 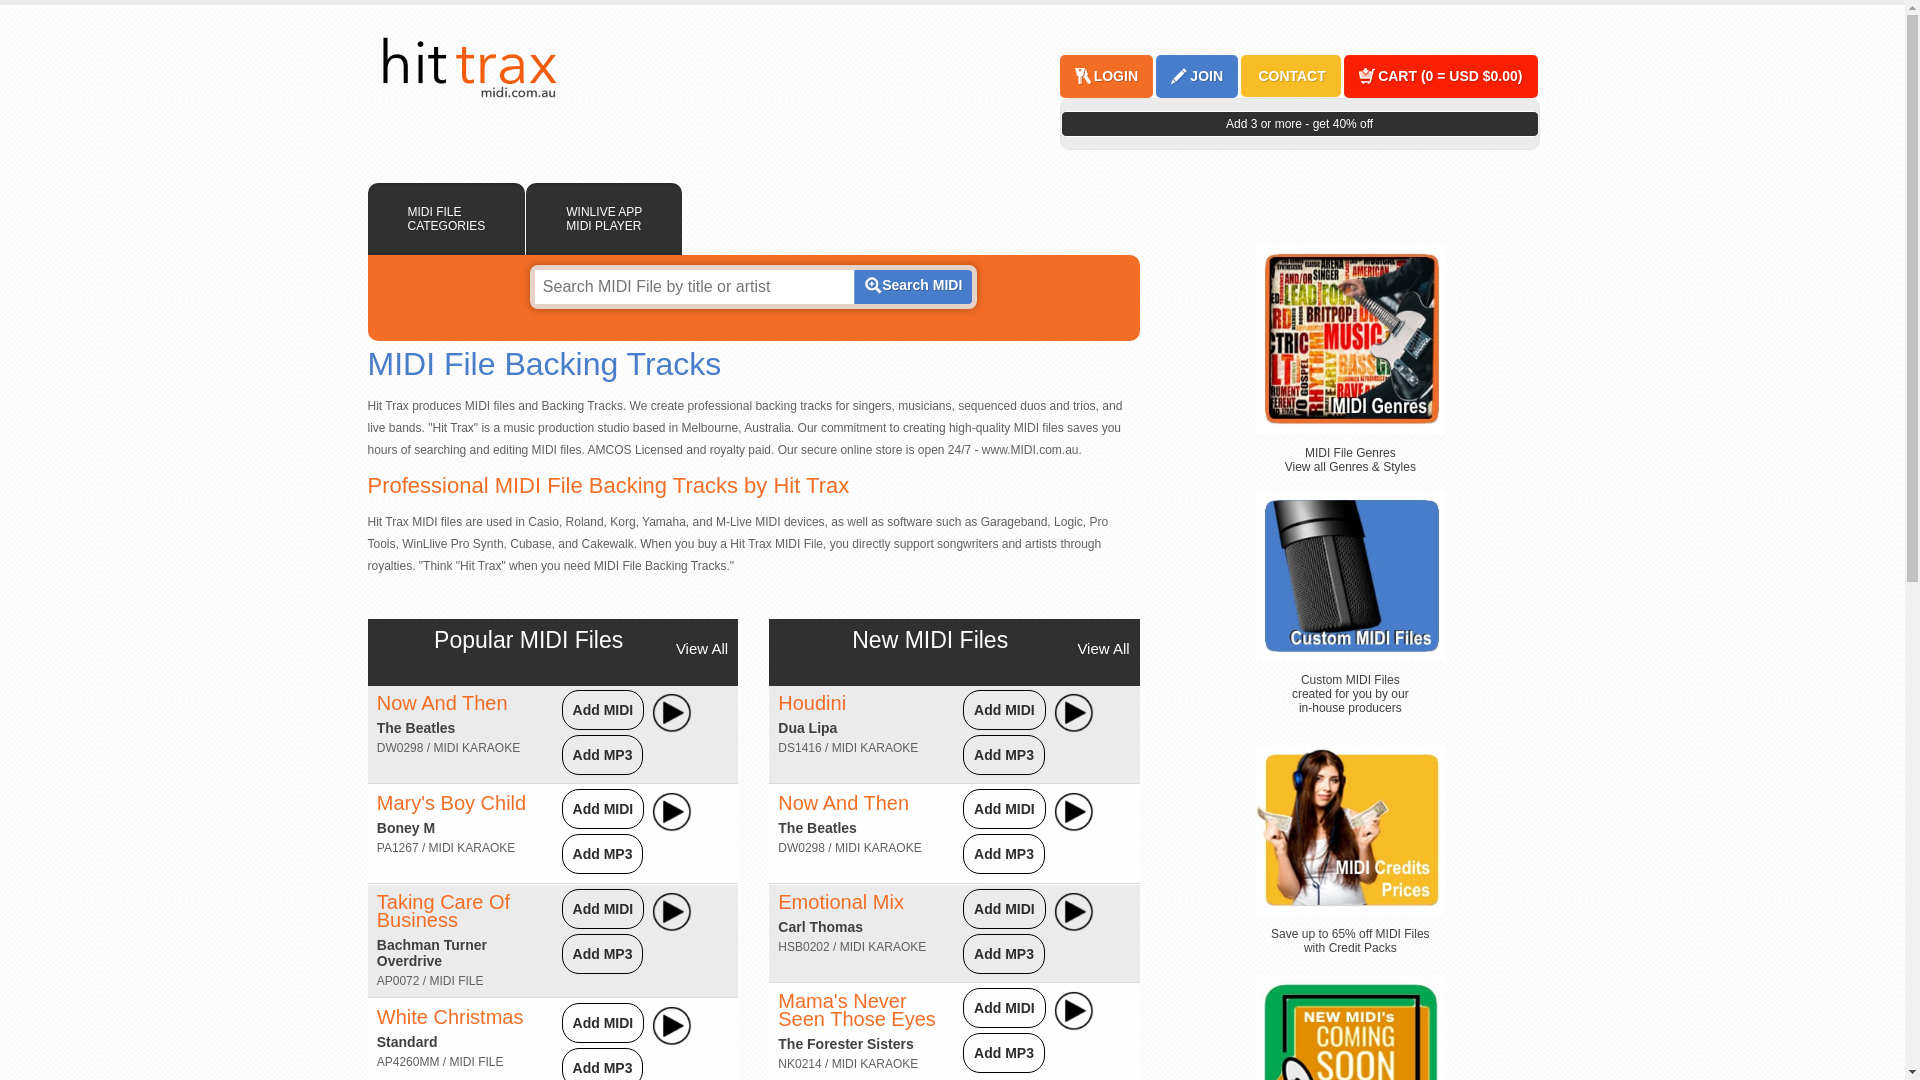 I want to click on Add MIDI, so click(x=604, y=909).